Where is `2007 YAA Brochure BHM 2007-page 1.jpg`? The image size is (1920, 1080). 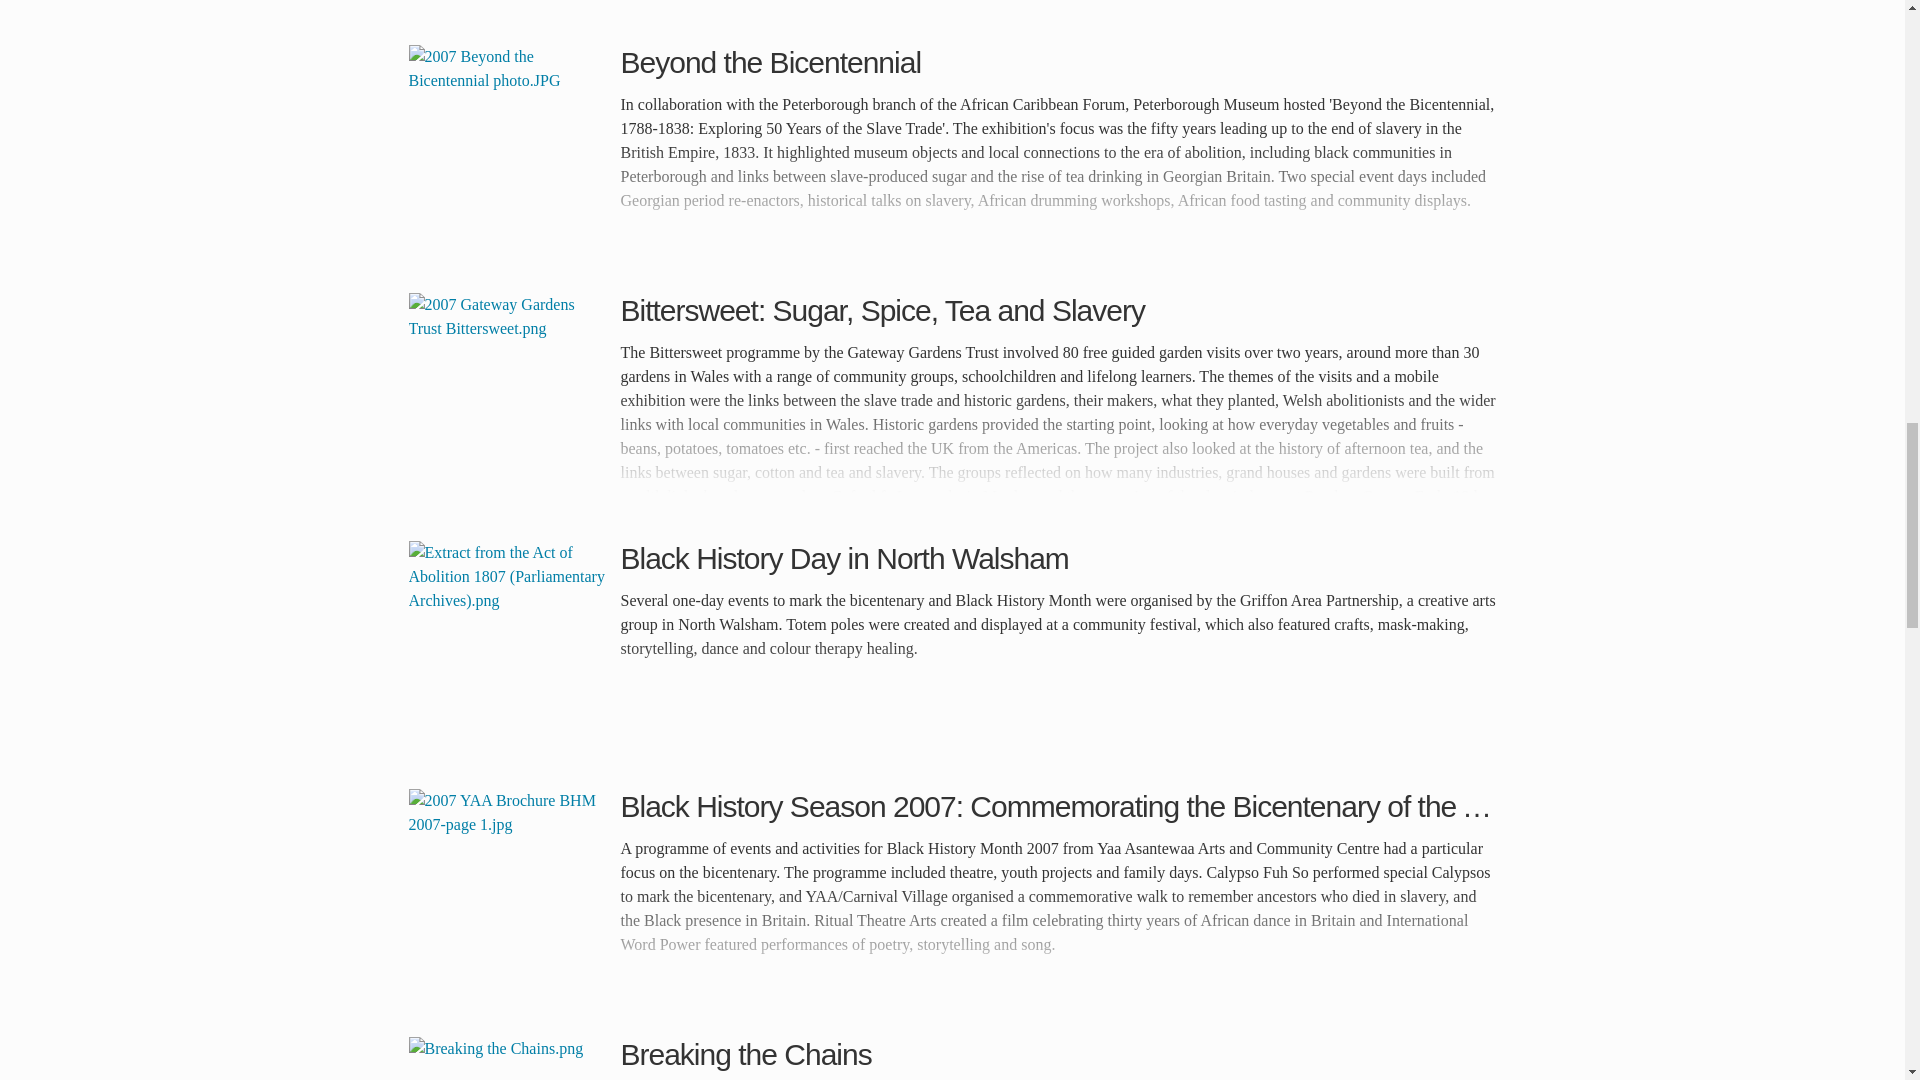
2007 YAA Brochure BHM 2007-page 1.jpg is located at coordinates (508, 889).